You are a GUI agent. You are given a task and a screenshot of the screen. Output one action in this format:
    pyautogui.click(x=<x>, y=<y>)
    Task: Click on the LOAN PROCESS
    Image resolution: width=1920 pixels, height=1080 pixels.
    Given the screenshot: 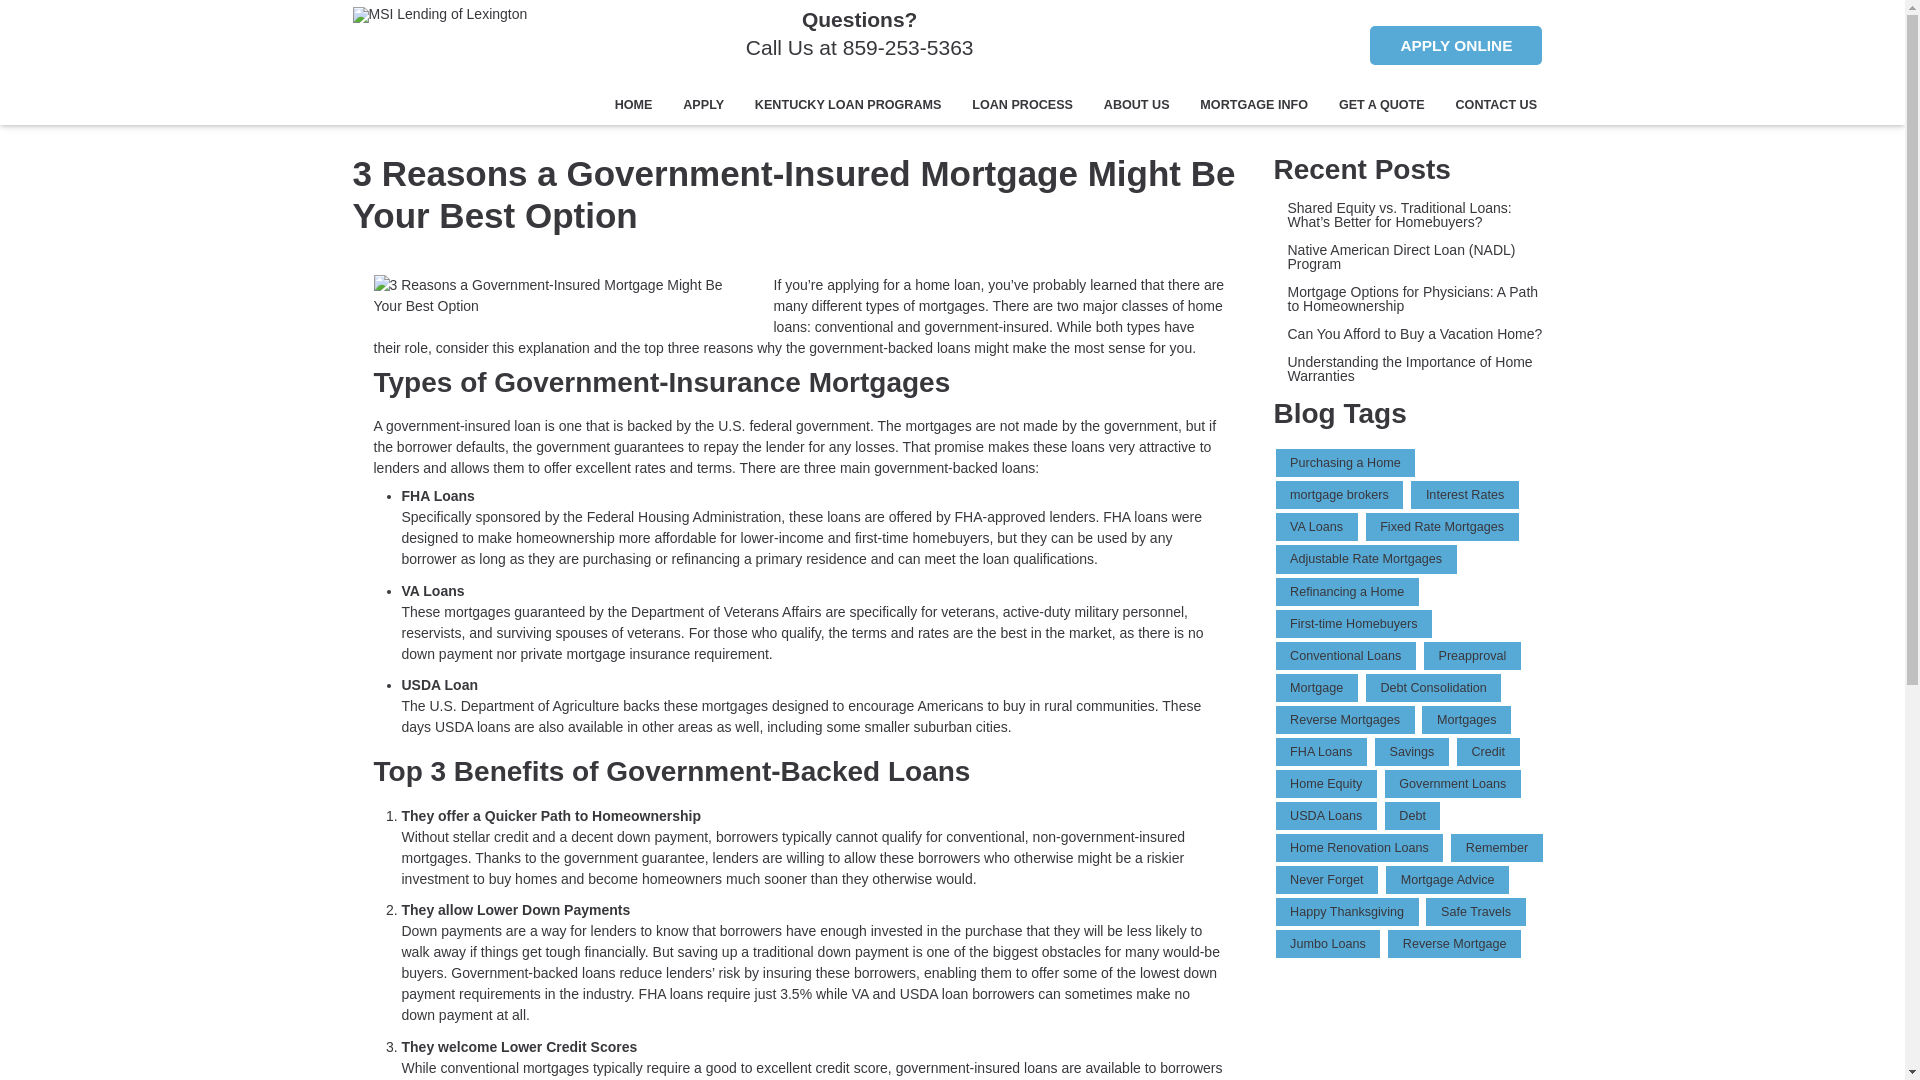 What is the action you would take?
    pyautogui.click(x=1022, y=106)
    